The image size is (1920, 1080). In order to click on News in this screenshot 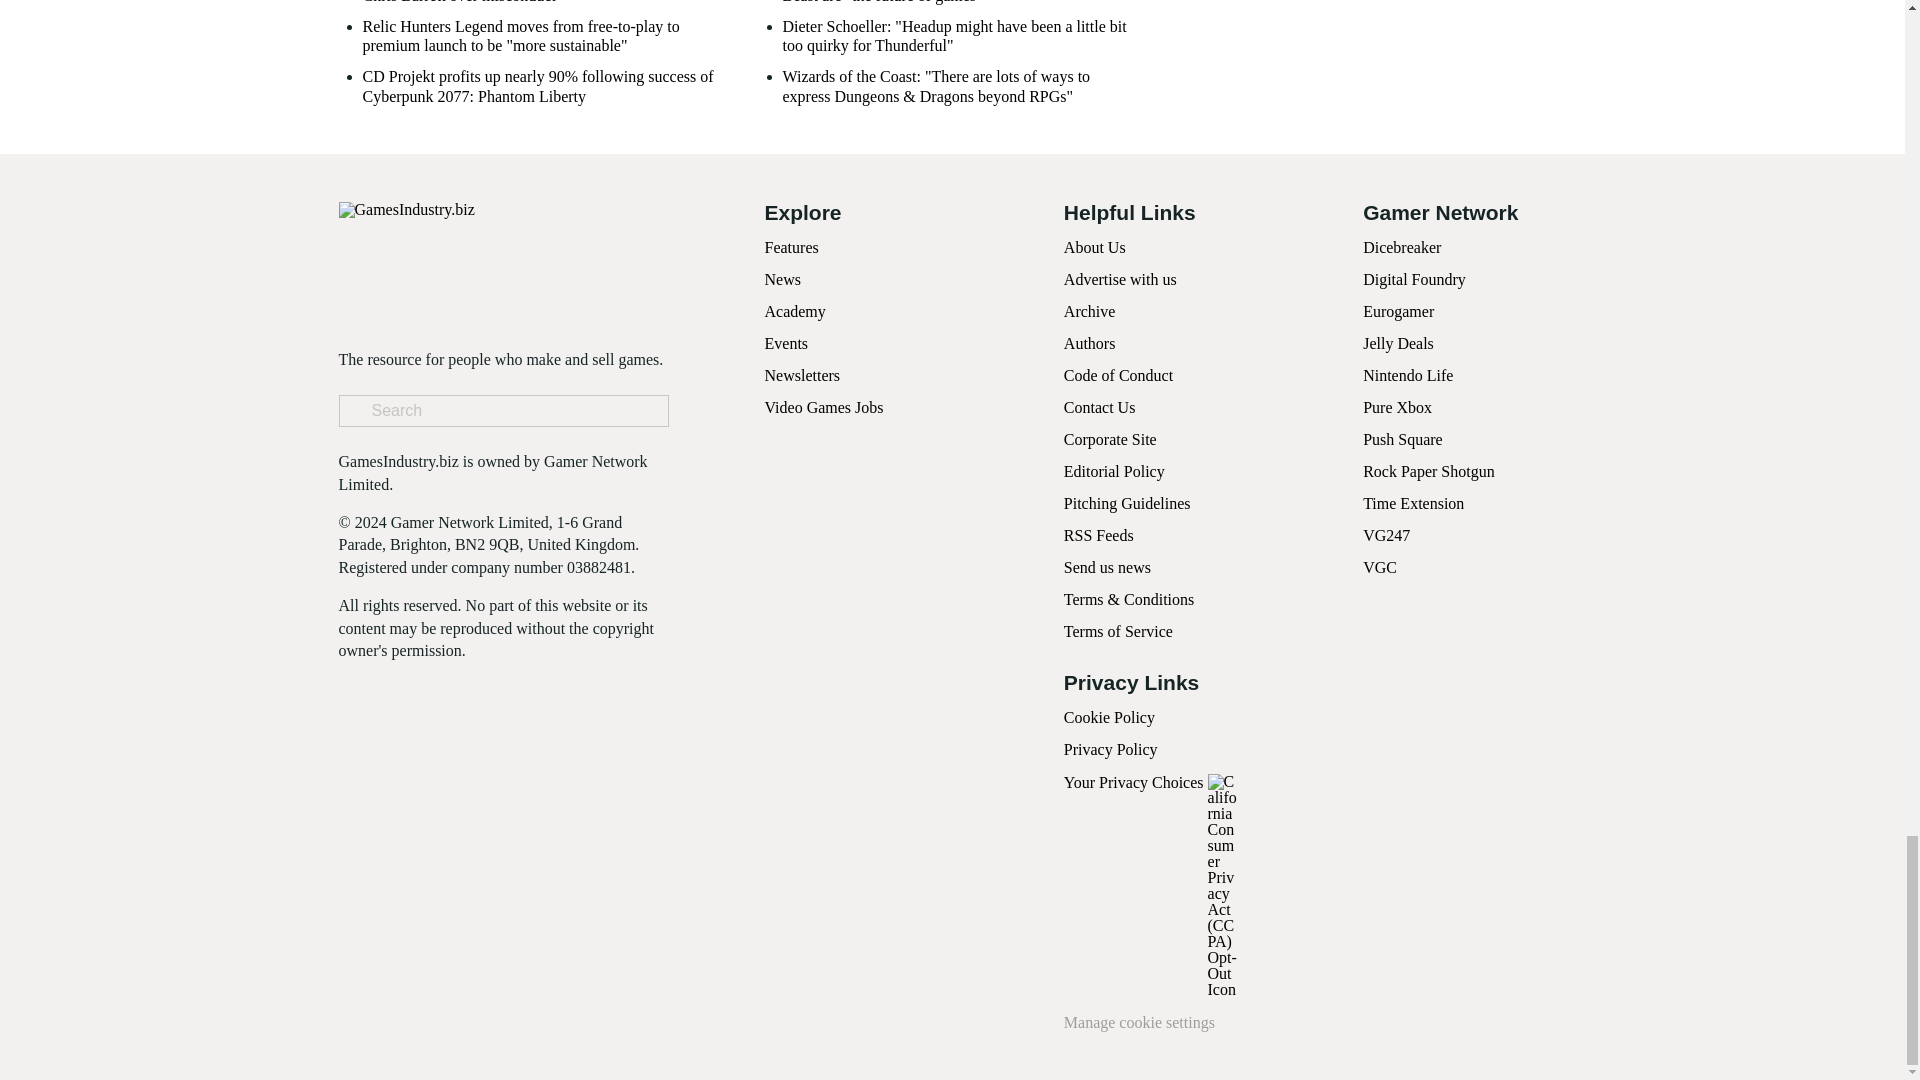, I will do `click(782, 280)`.